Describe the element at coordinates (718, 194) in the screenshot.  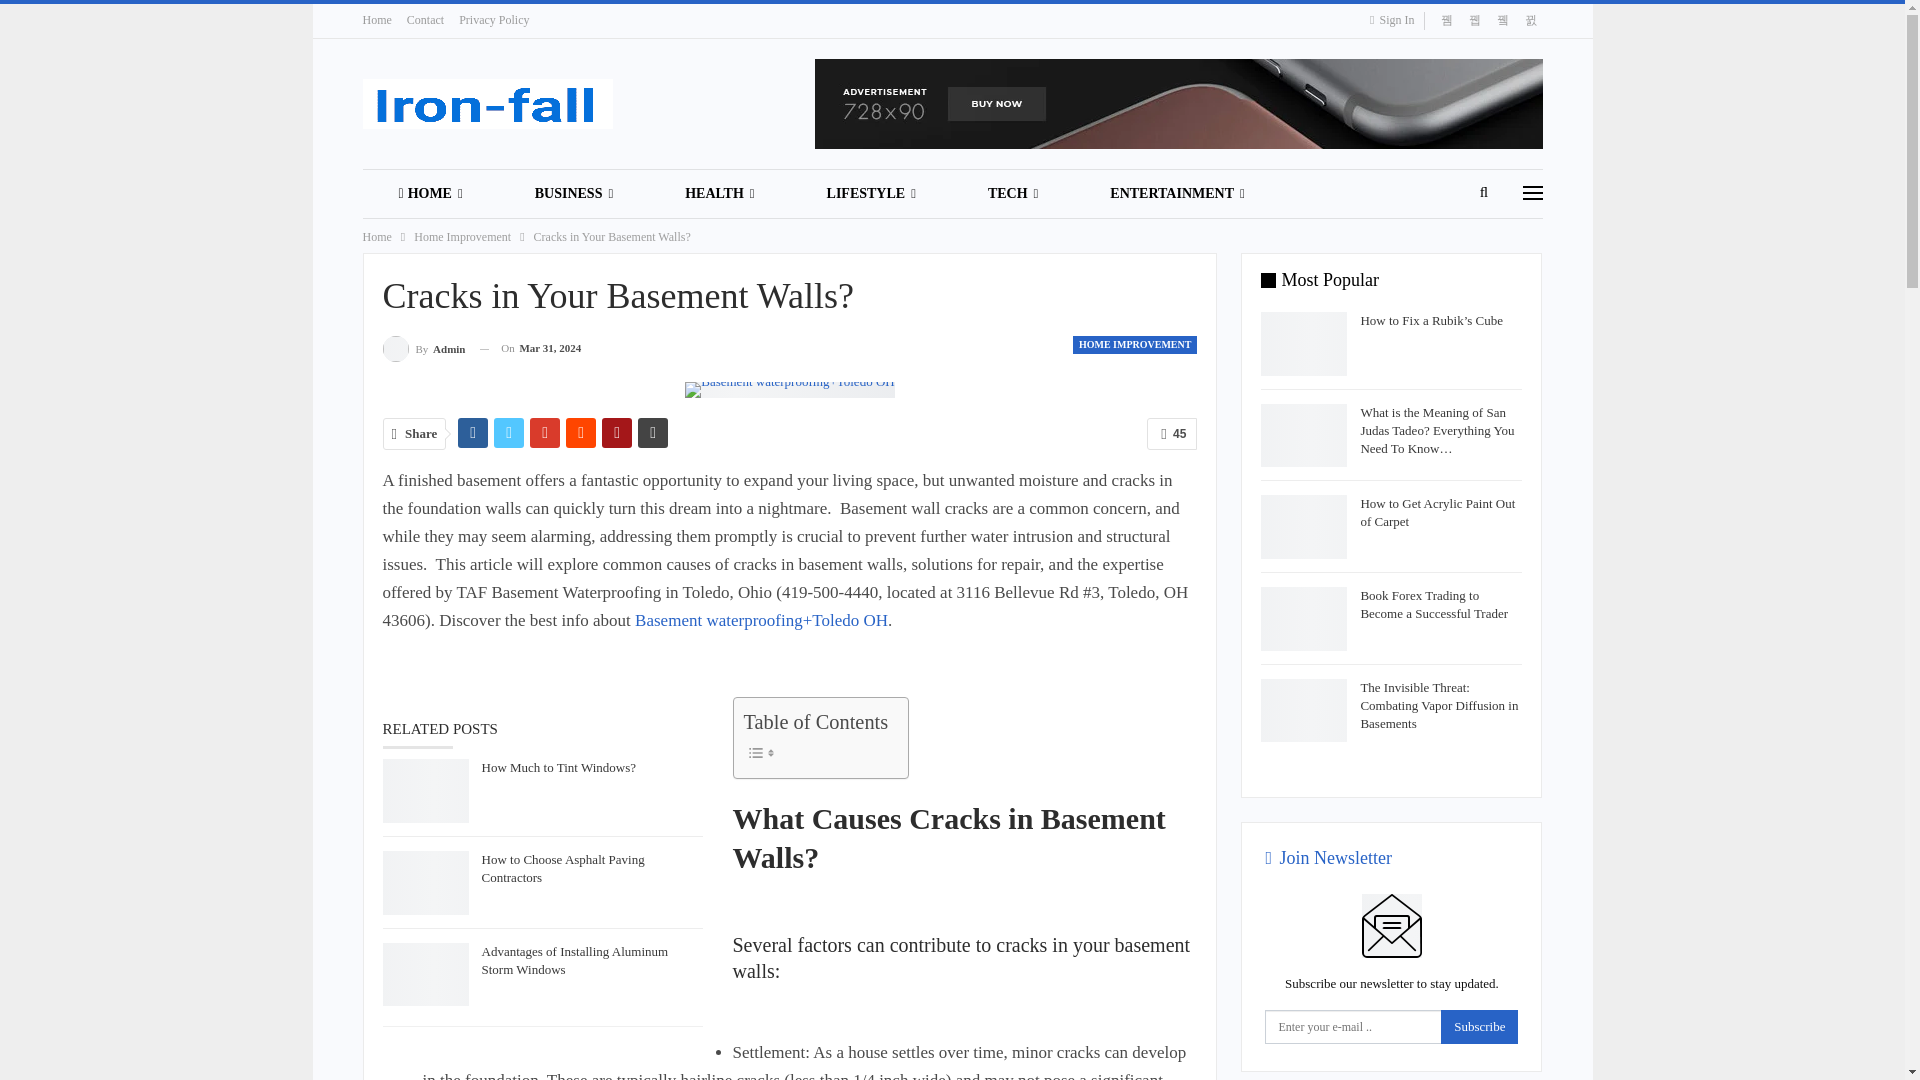
I see `HEALTH` at that location.